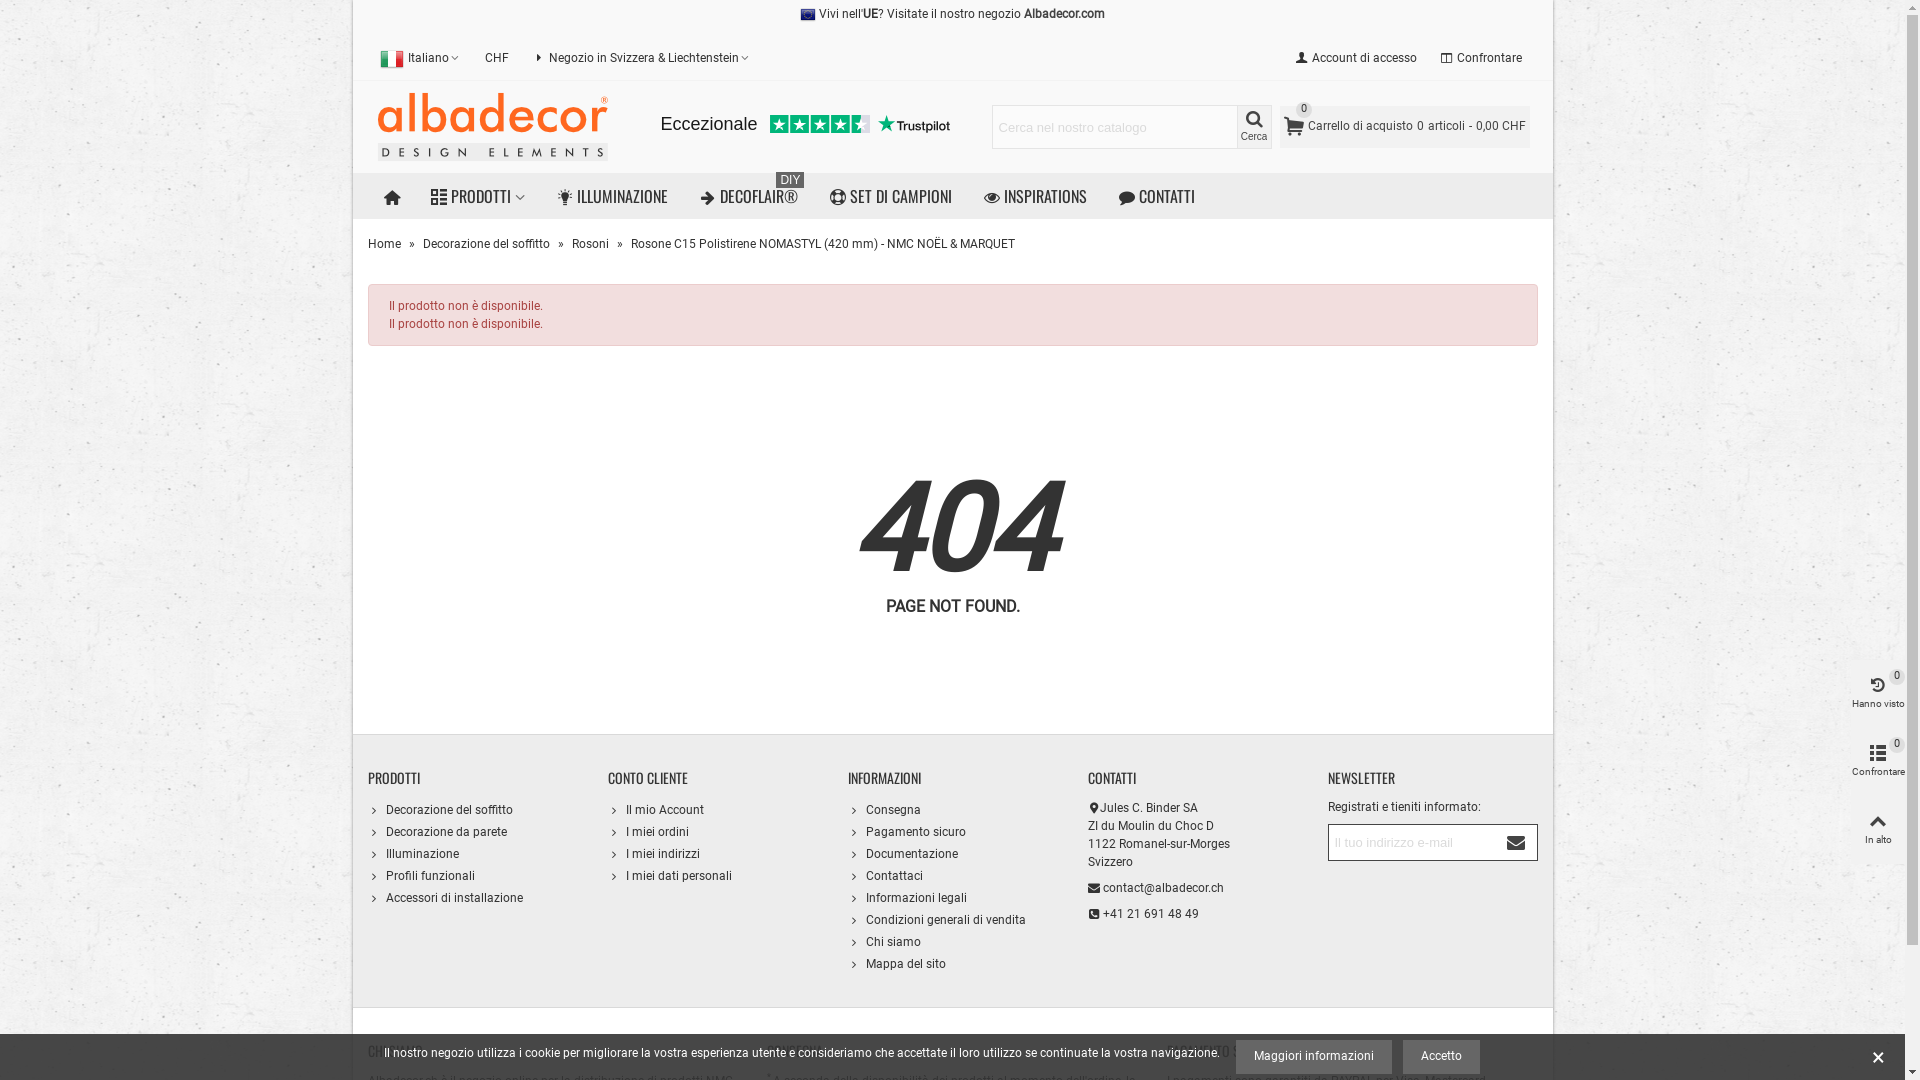 The height and width of the screenshot is (1080, 1920). What do you see at coordinates (1254, 127) in the screenshot?
I see `Cerca` at bounding box center [1254, 127].